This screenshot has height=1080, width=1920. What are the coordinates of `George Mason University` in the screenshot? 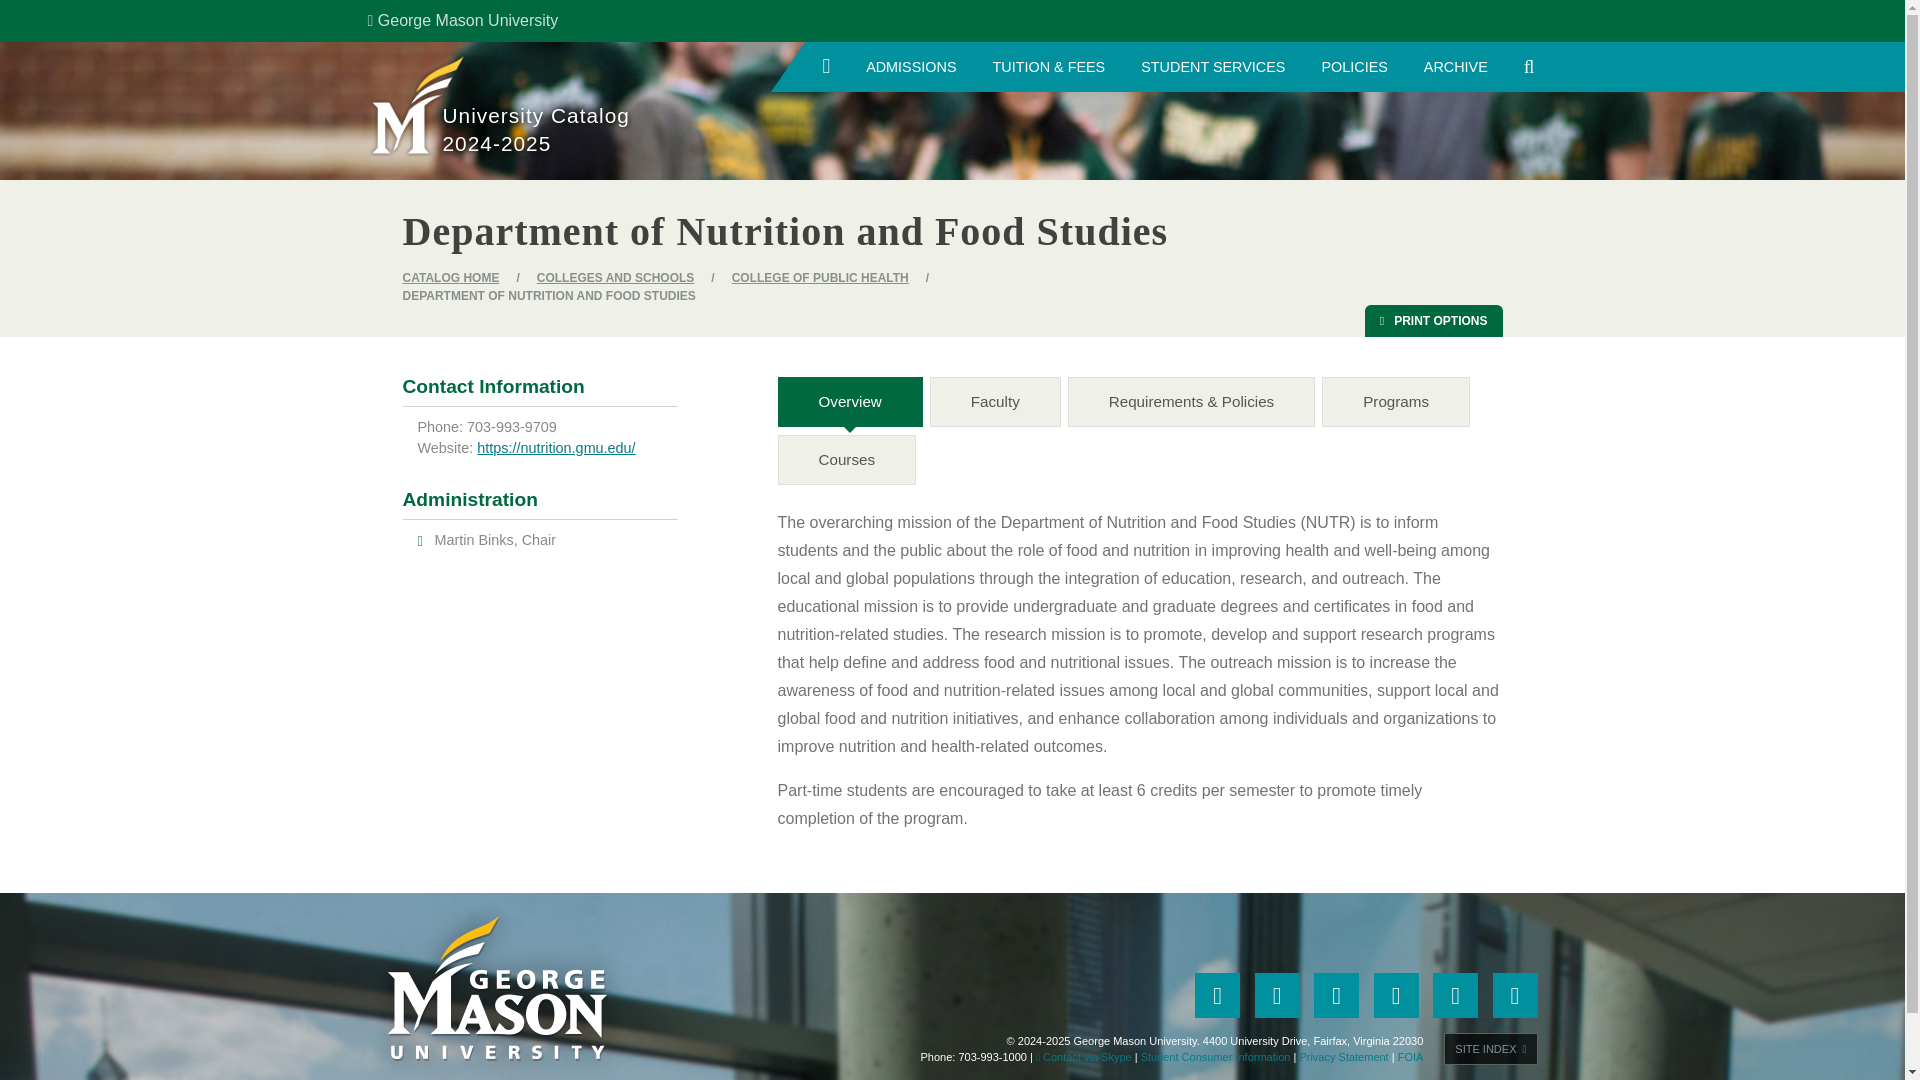 It's located at (463, 20).